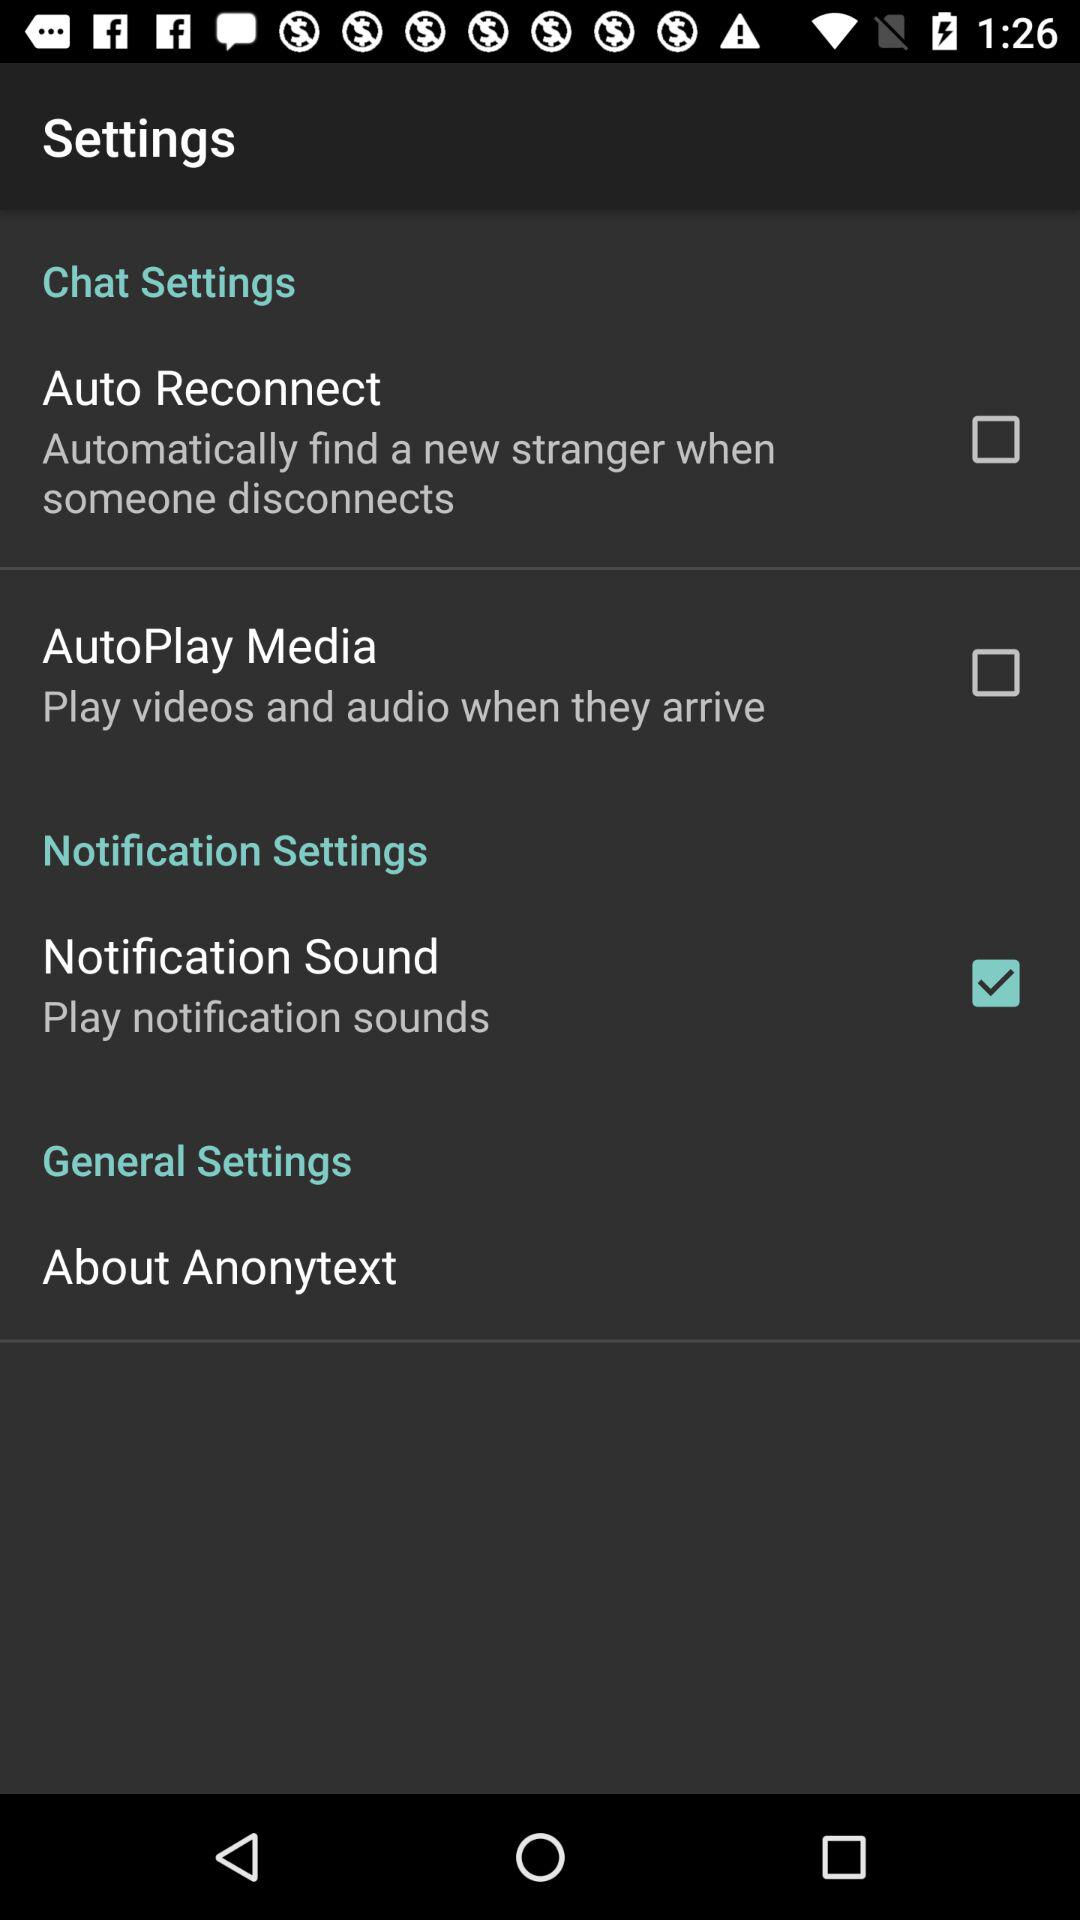 The height and width of the screenshot is (1920, 1080). Describe the element at coordinates (540, 260) in the screenshot. I see `click item below the settings icon` at that location.